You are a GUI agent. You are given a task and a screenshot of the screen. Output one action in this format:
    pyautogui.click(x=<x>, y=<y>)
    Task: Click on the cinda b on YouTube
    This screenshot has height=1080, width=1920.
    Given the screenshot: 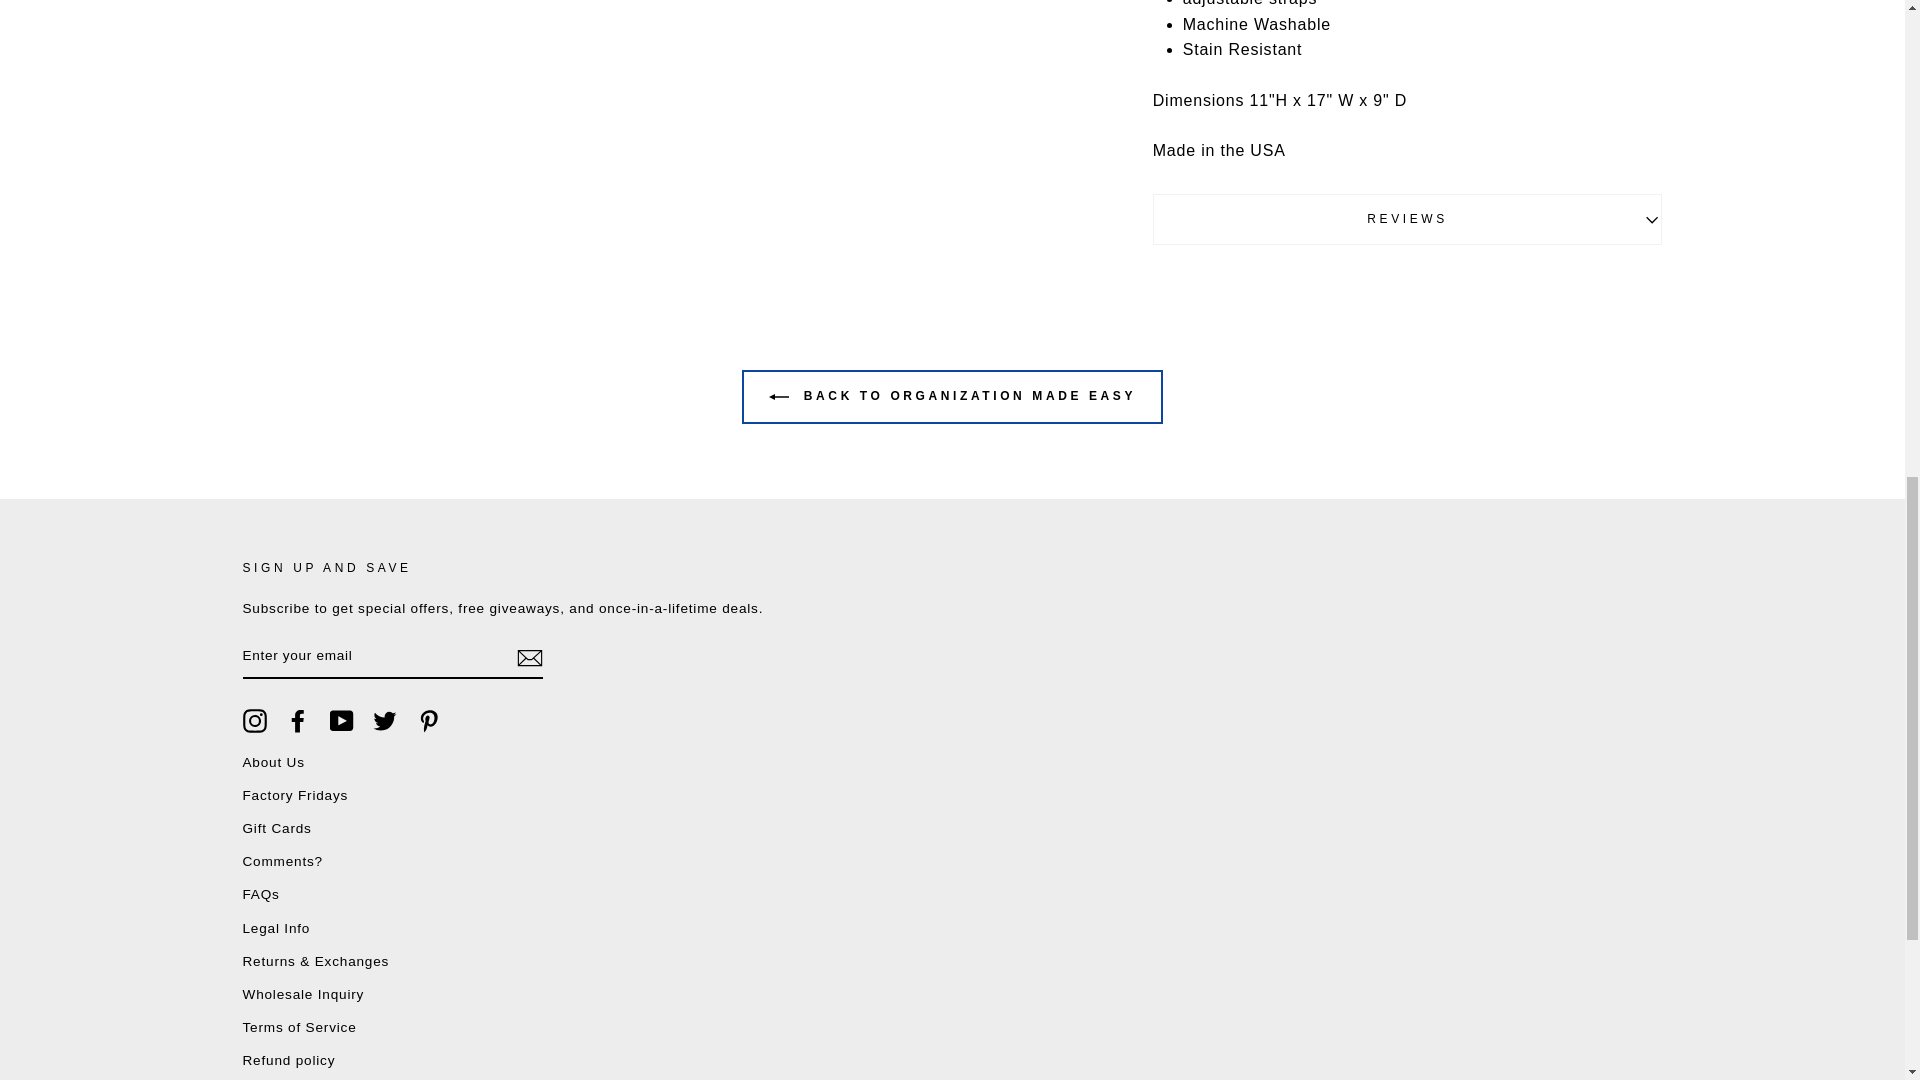 What is the action you would take?
    pyautogui.click(x=342, y=720)
    